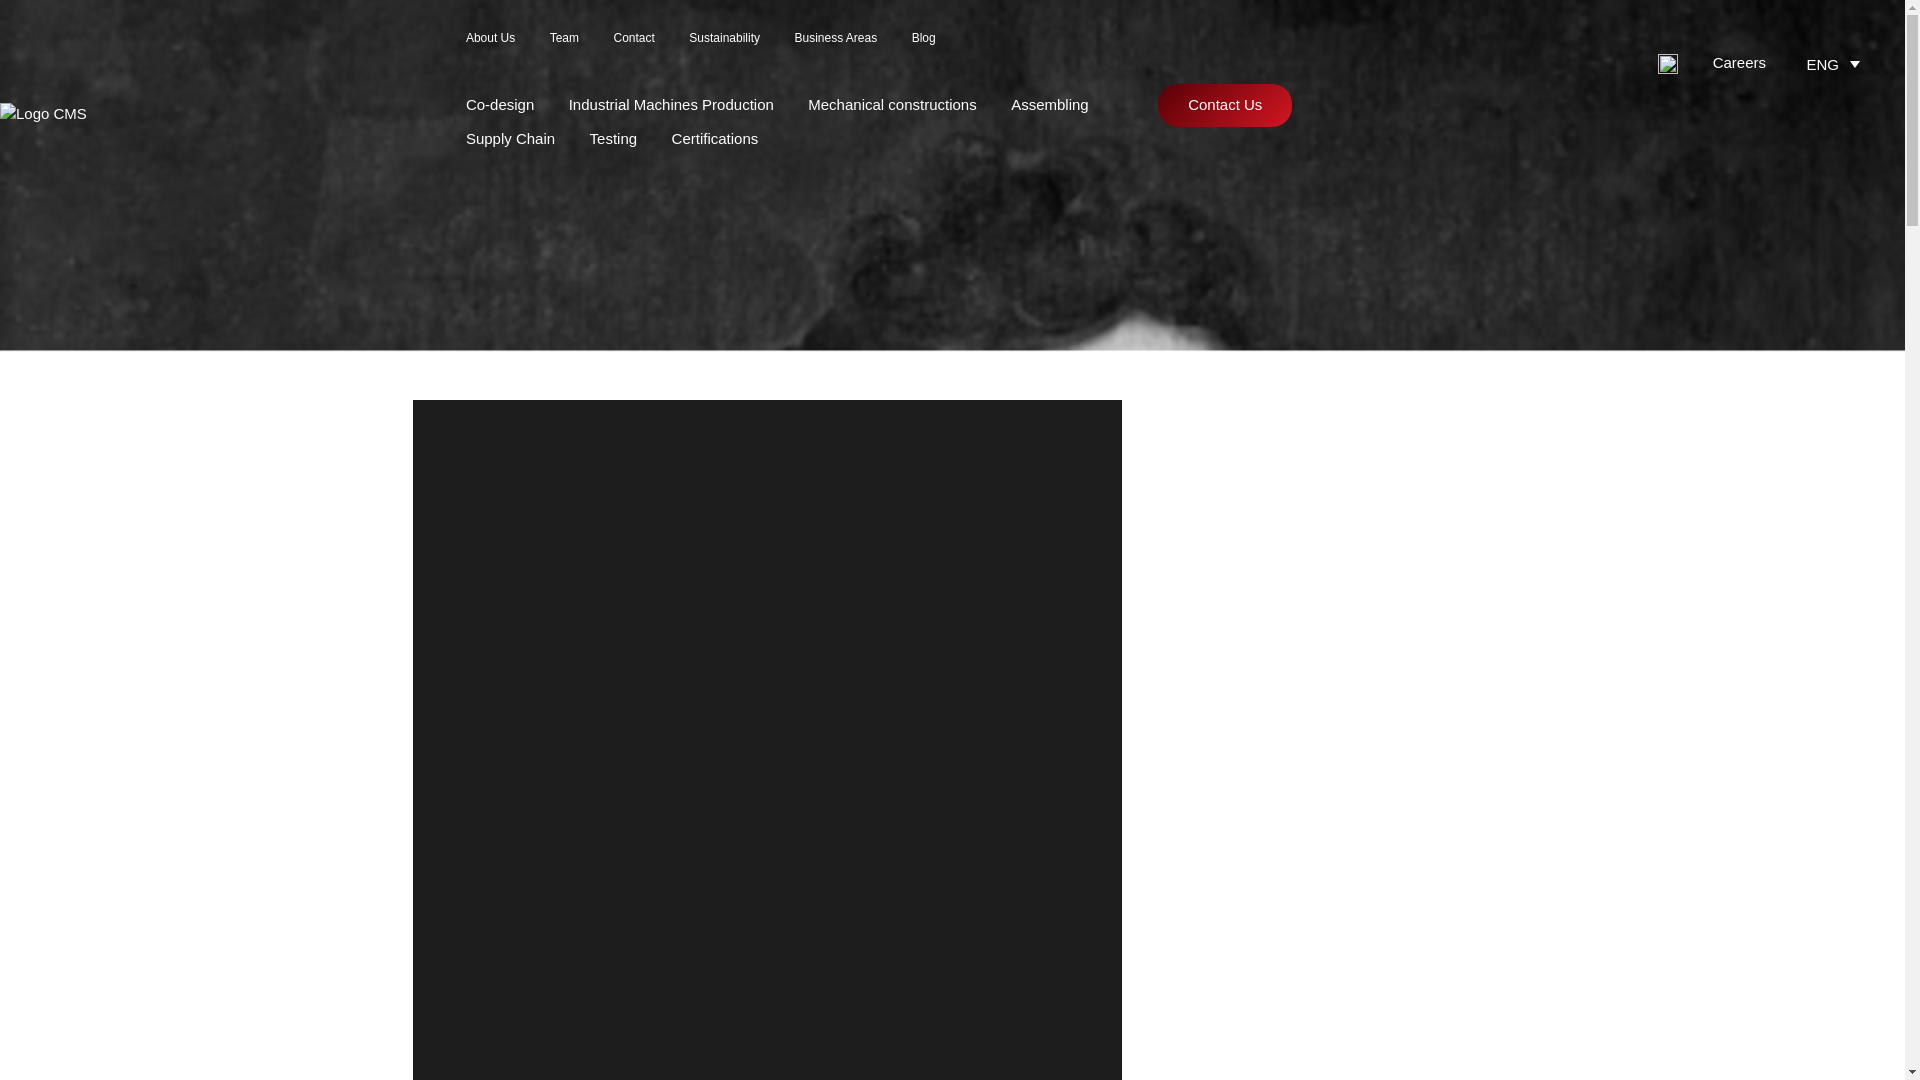  Describe the element at coordinates (724, 38) in the screenshot. I see `Sustainability` at that location.